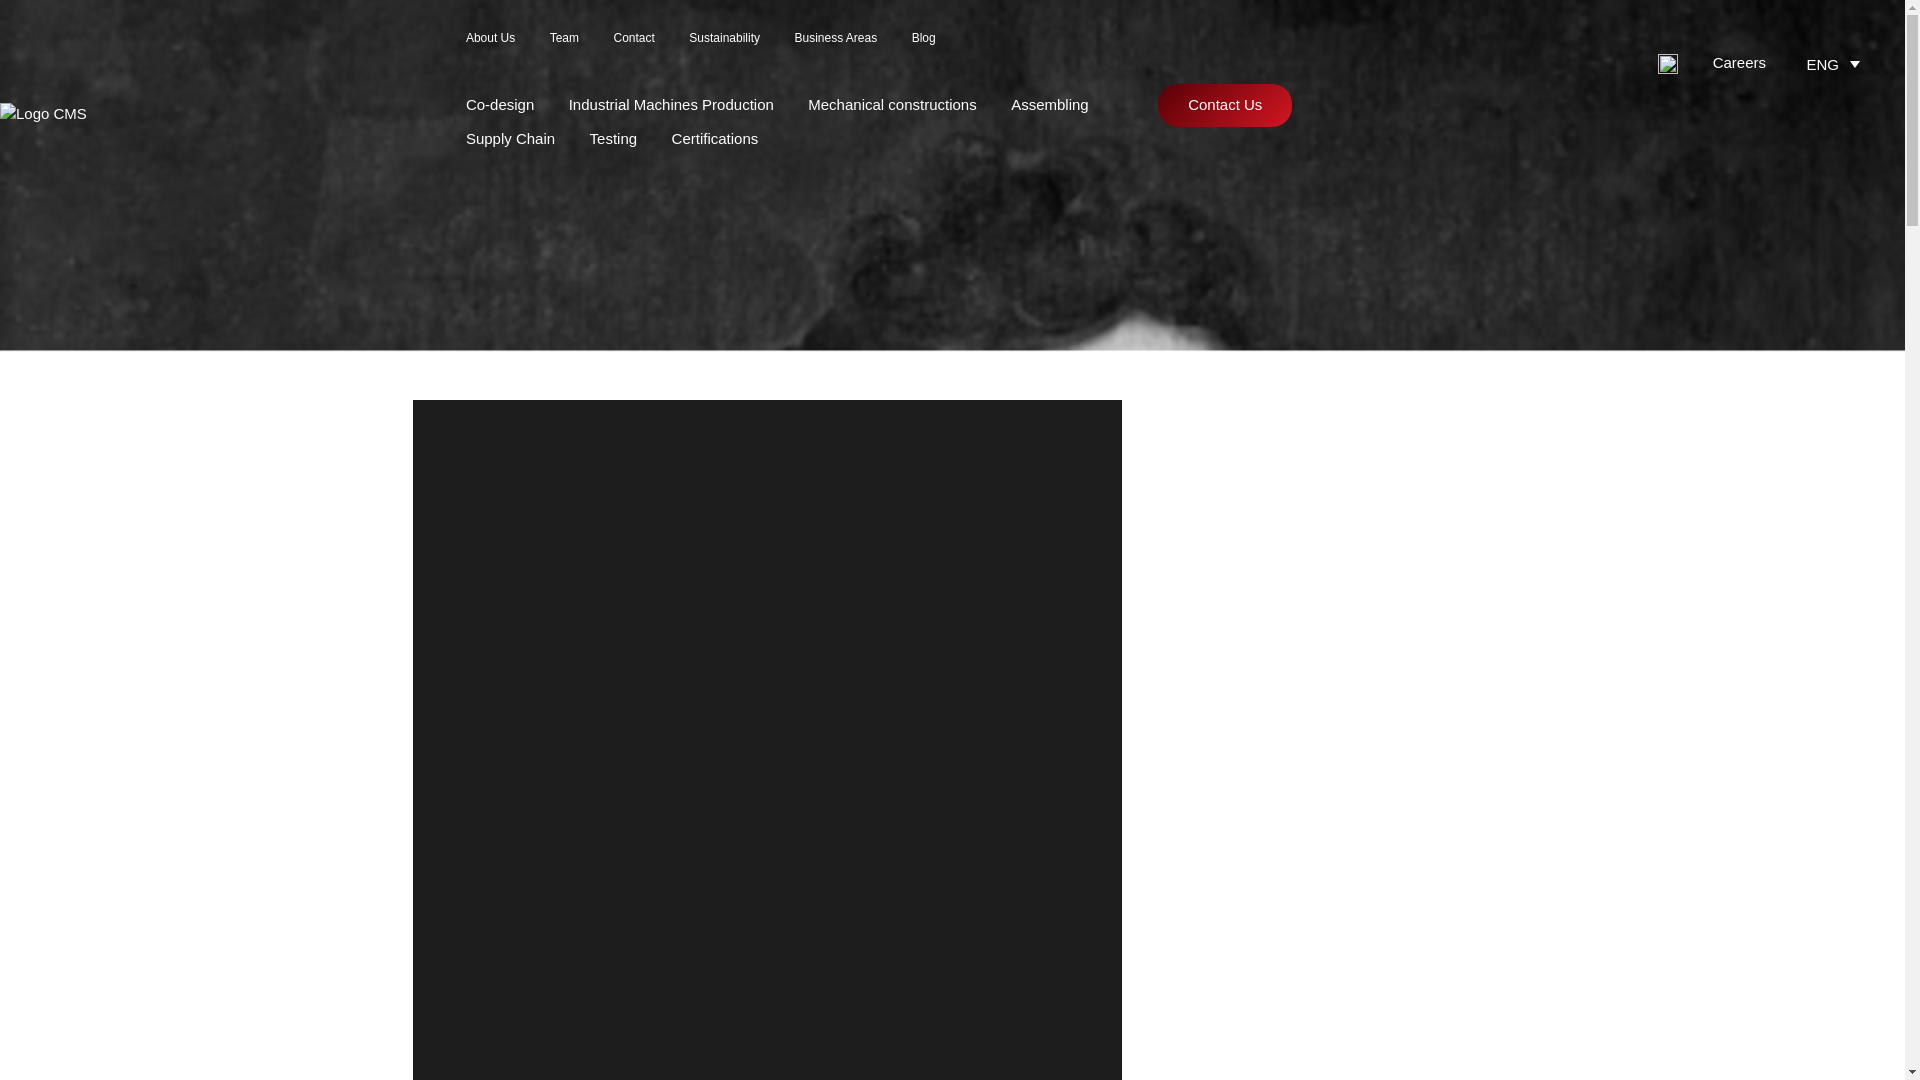  Describe the element at coordinates (724, 38) in the screenshot. I see `Sustainability` at that location.